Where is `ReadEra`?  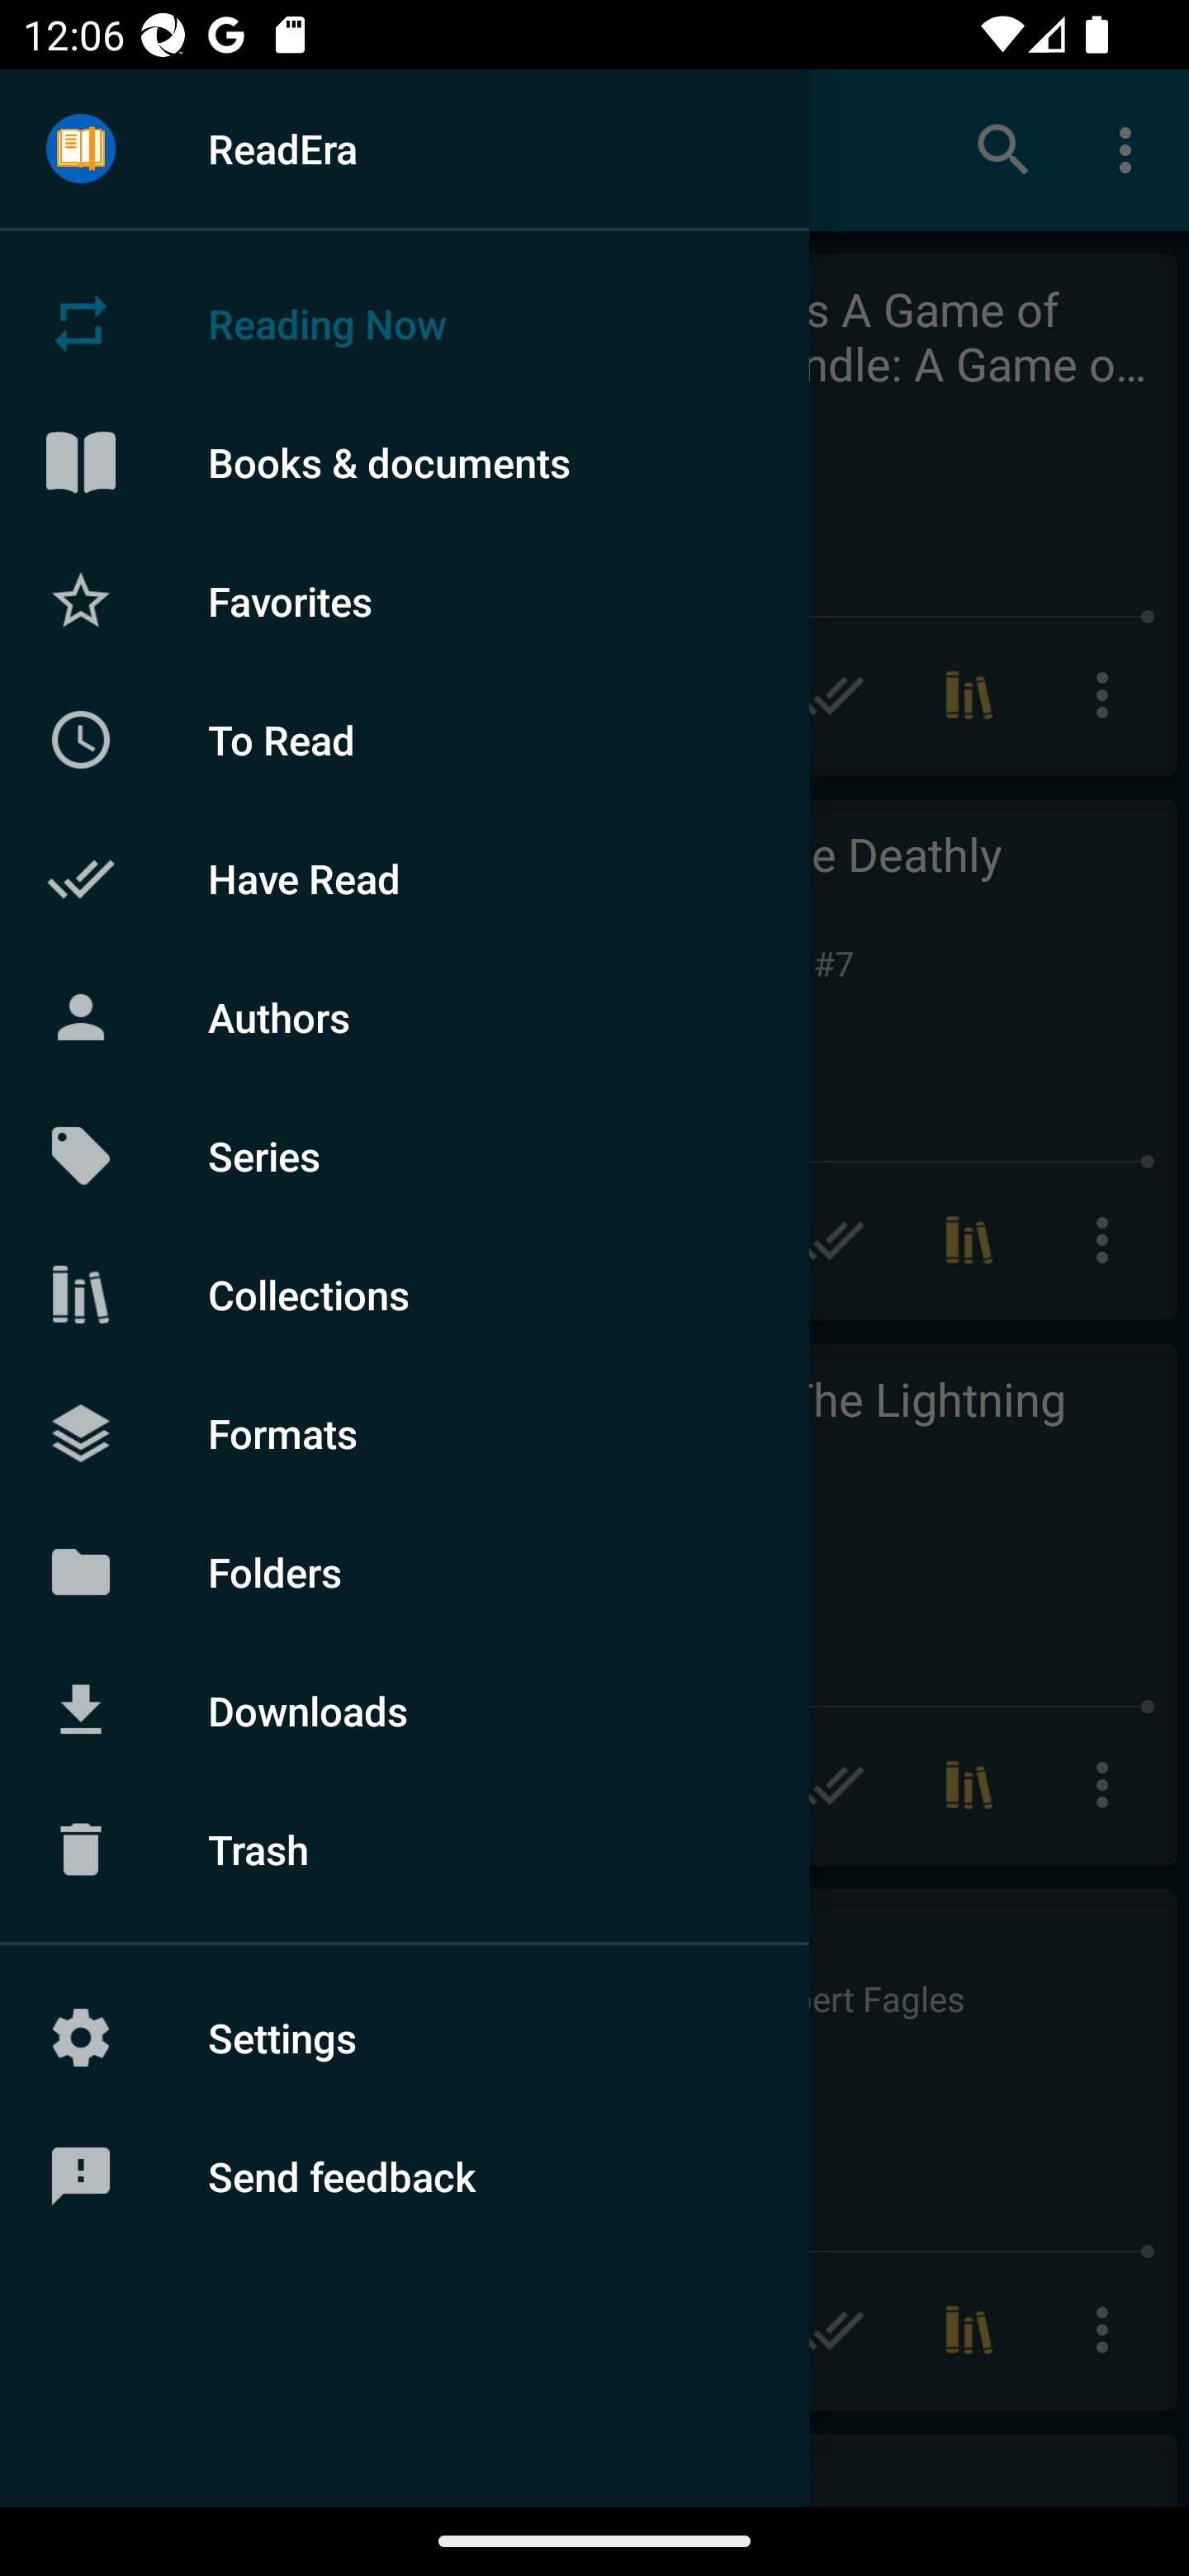
ReadEra is located at coordinates (405, 148).